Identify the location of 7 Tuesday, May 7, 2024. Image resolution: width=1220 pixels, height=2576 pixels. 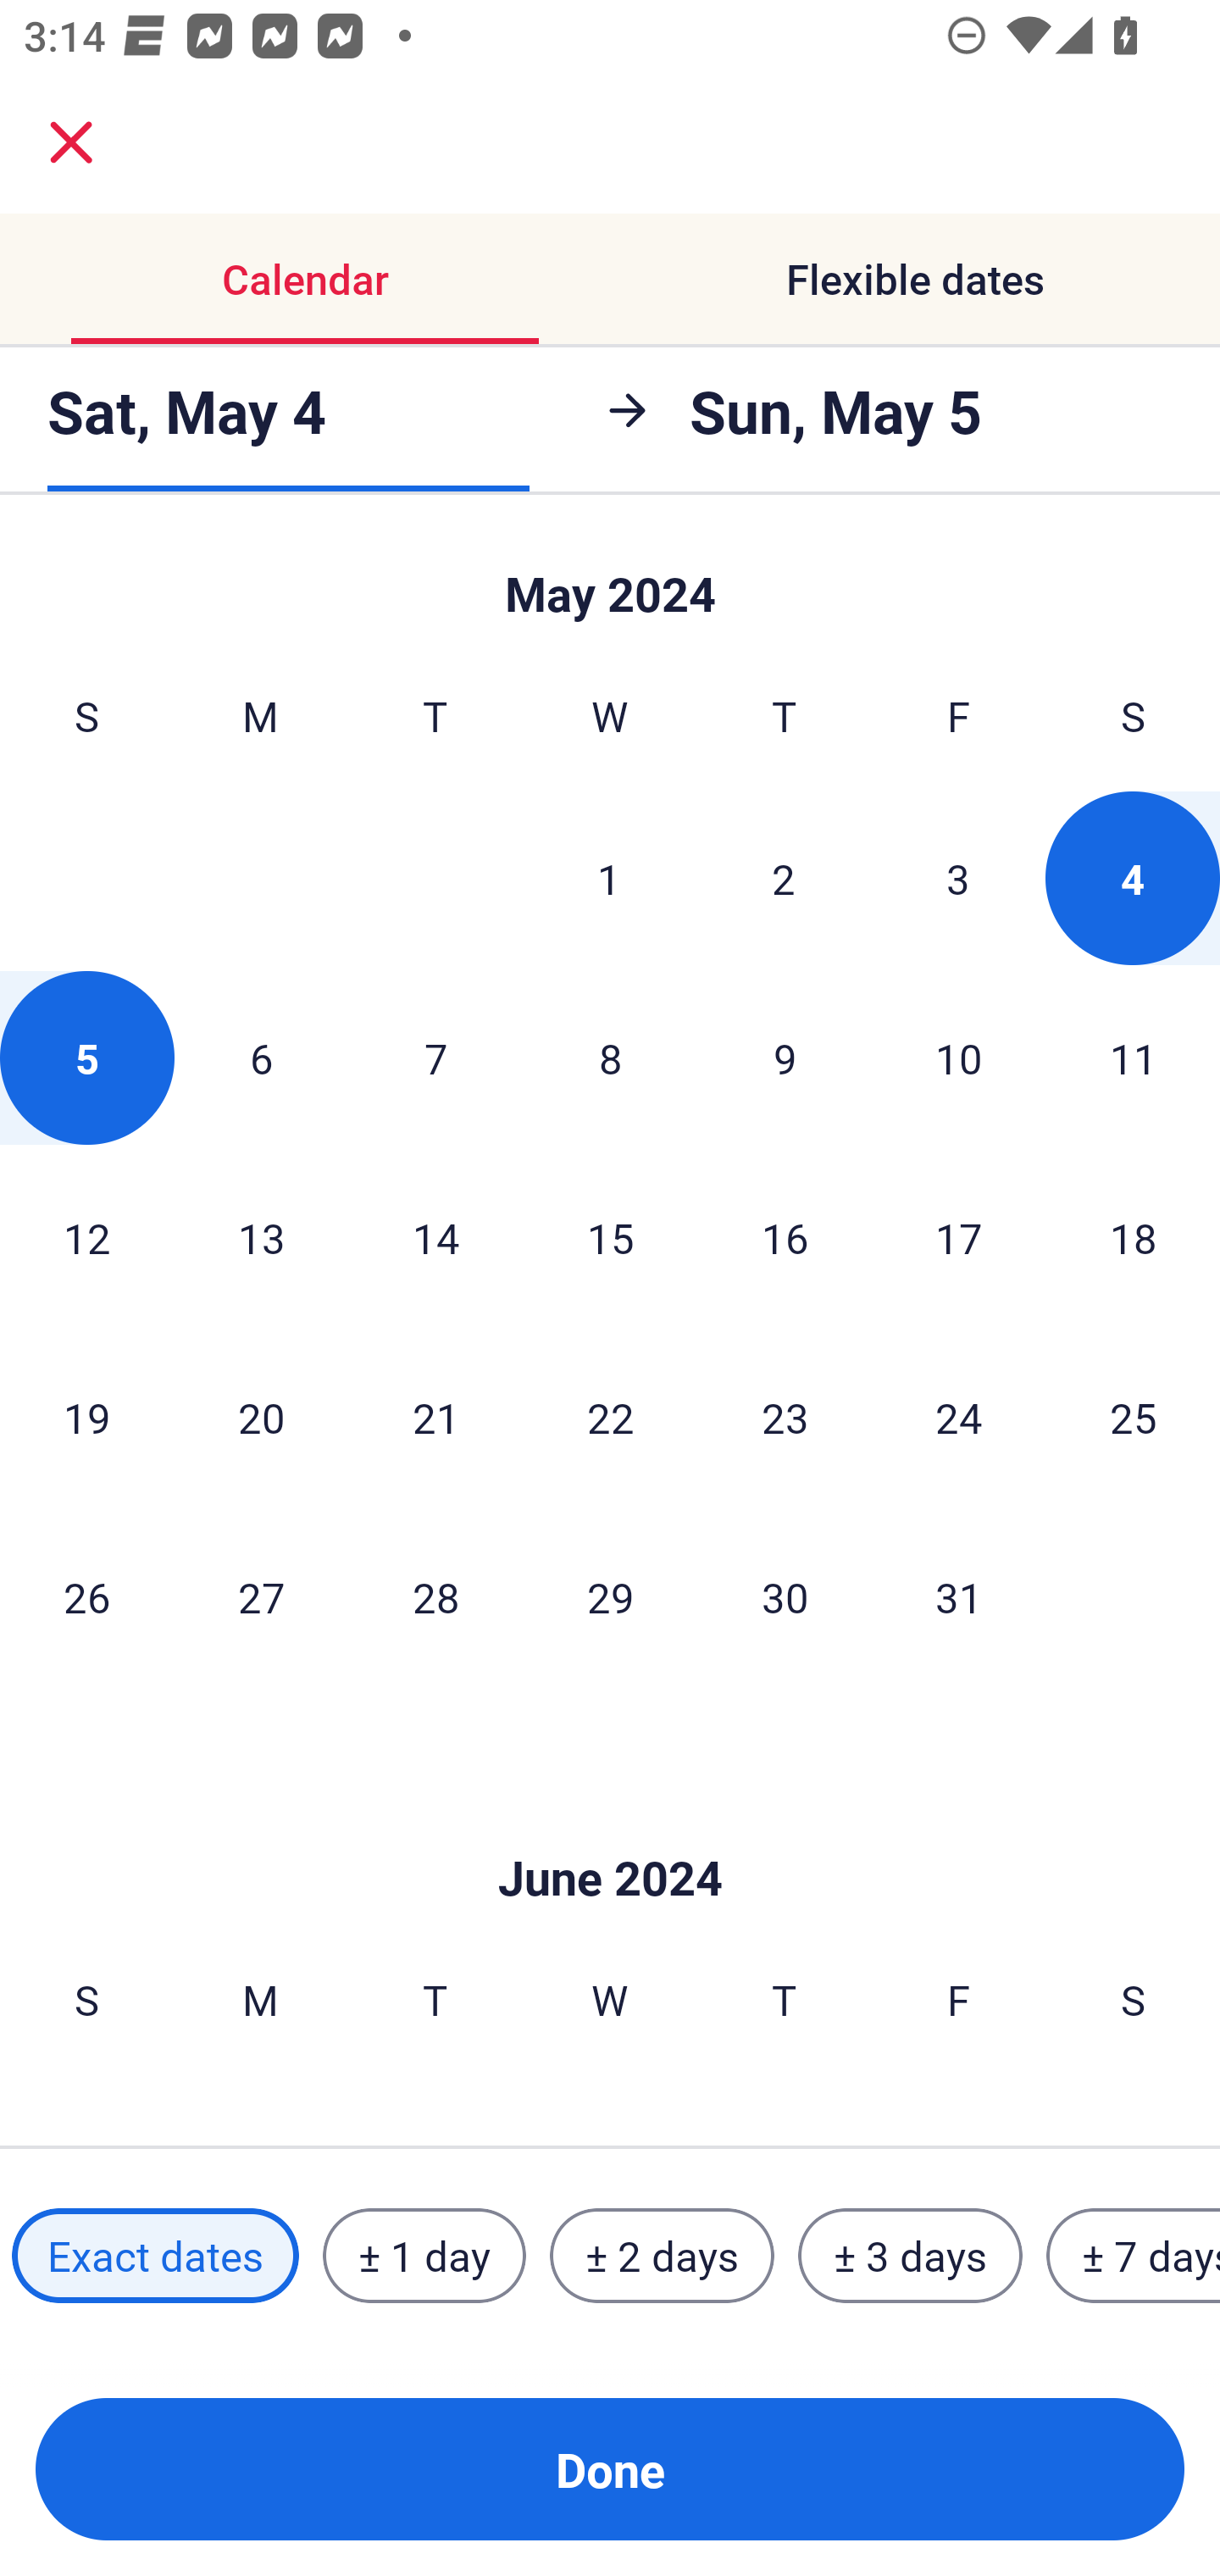
(435, 1058).